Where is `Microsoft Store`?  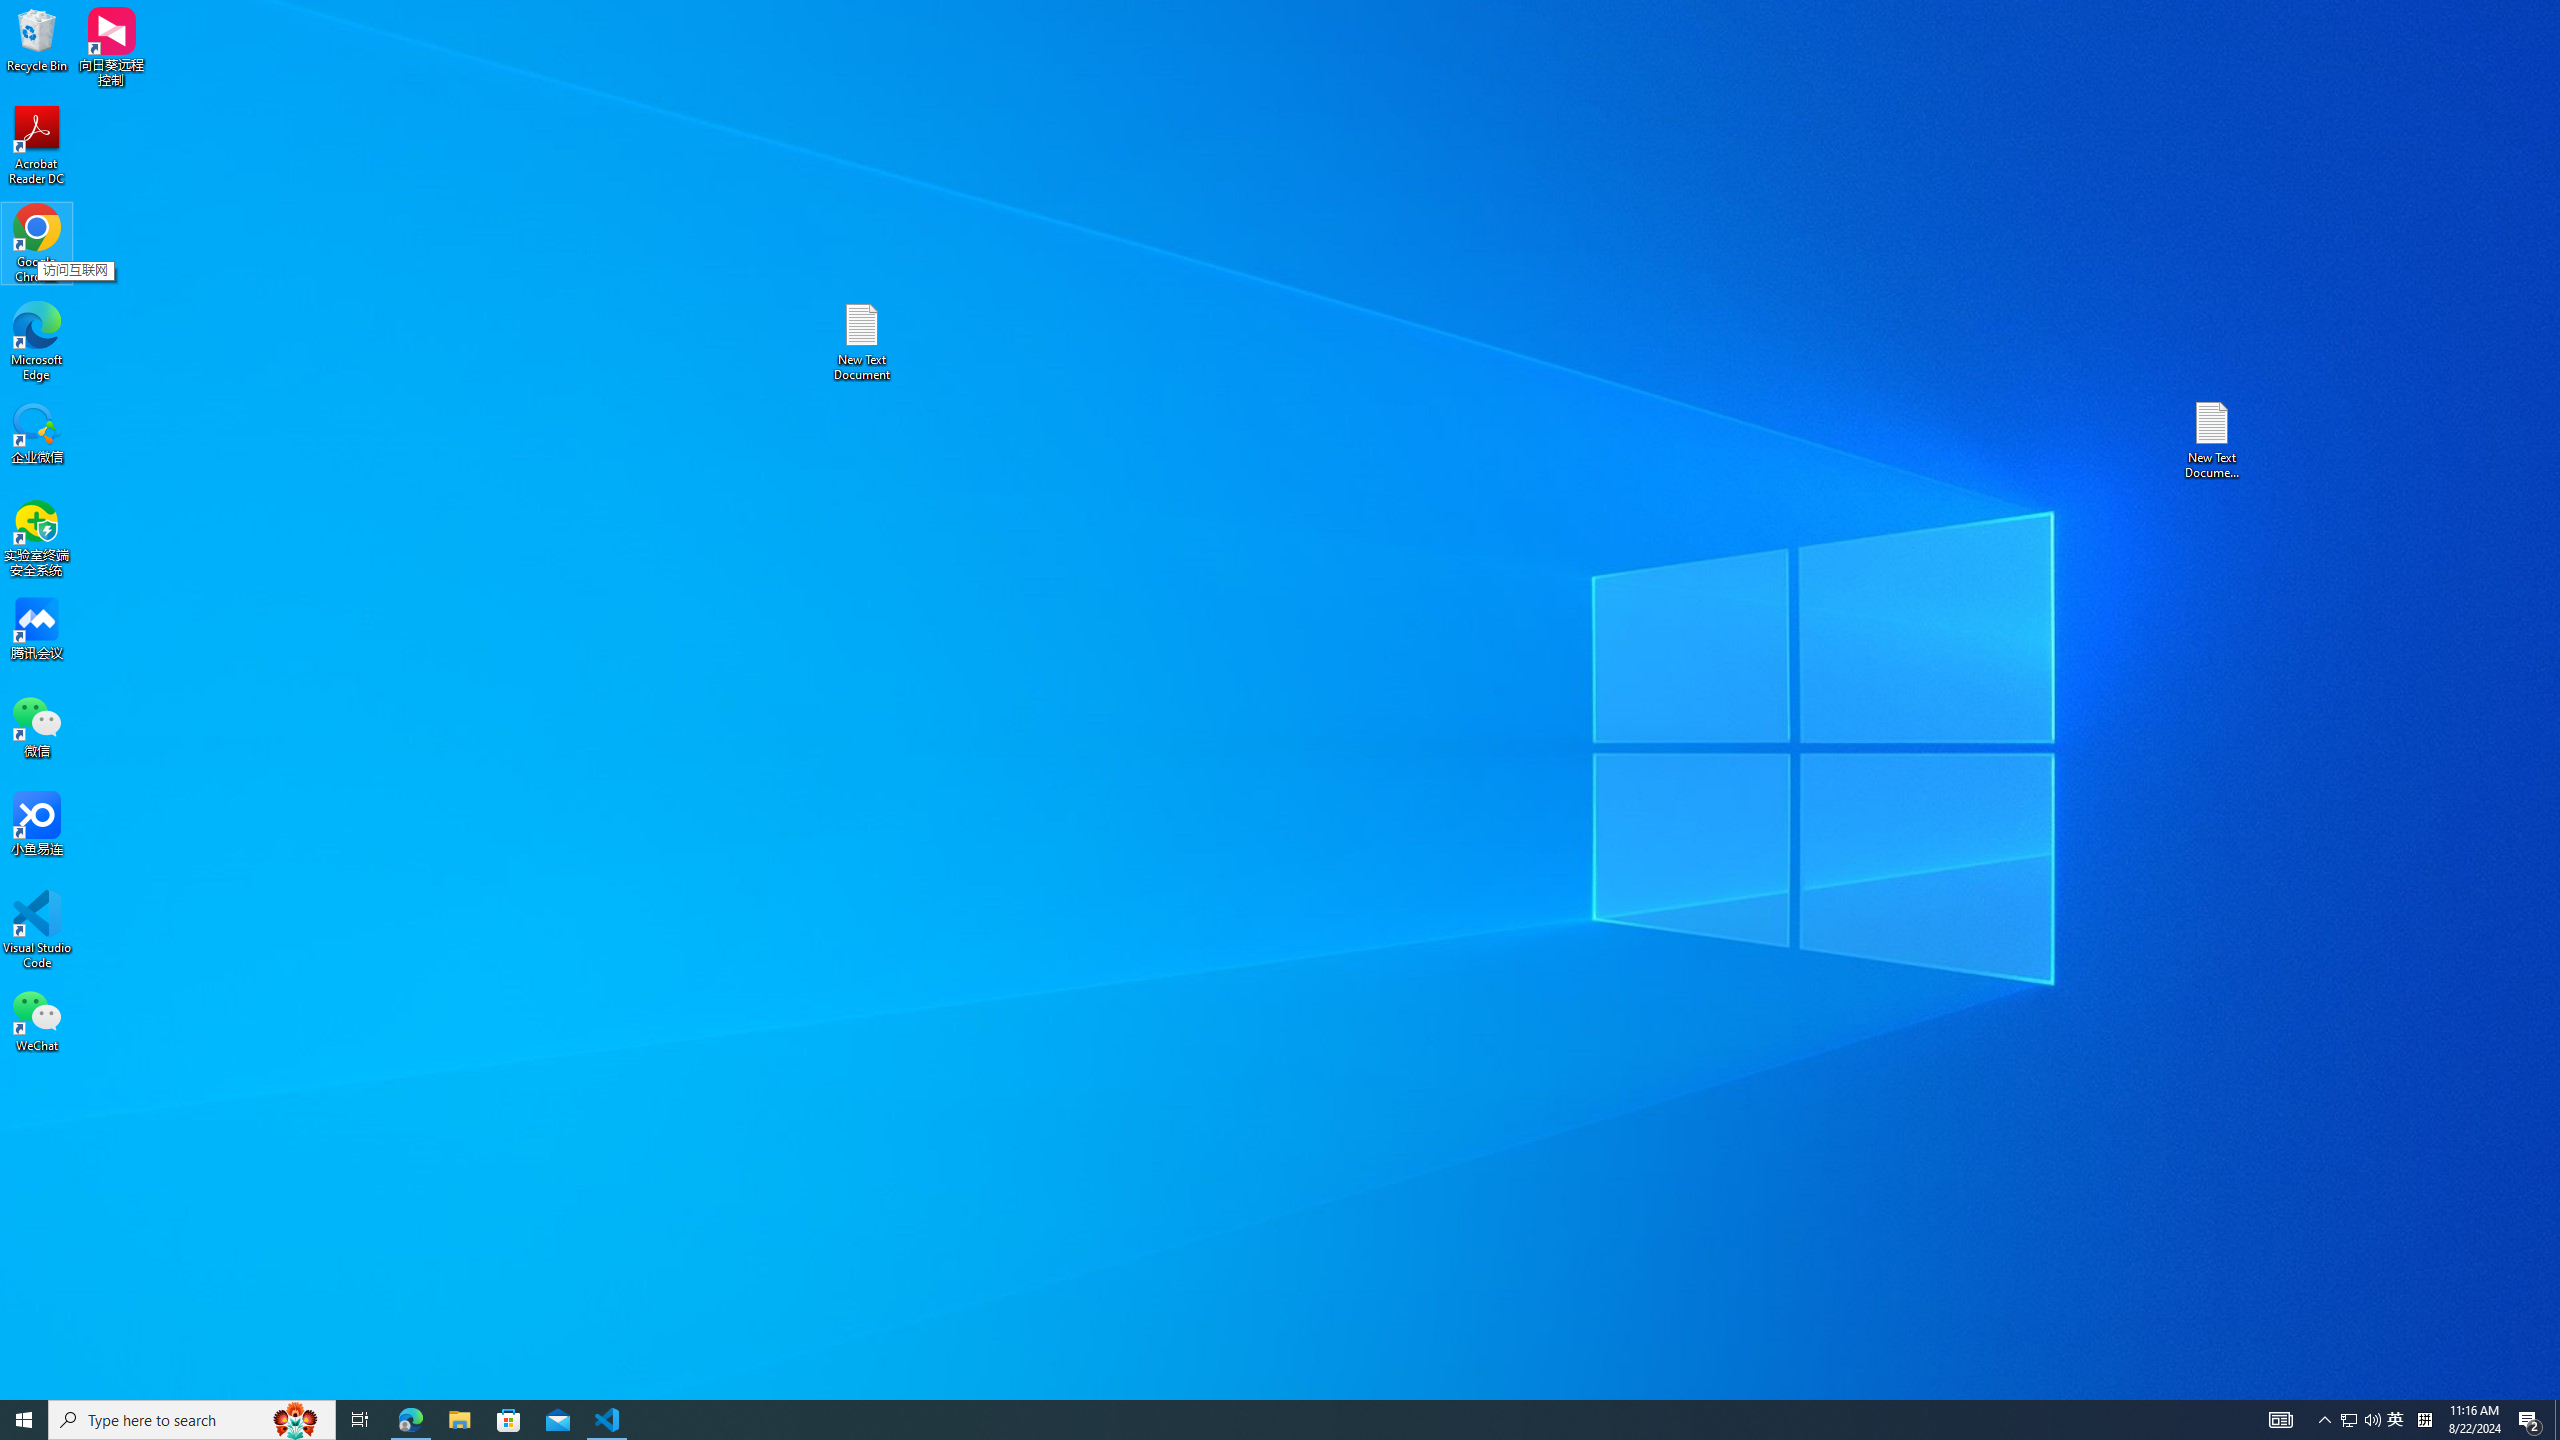
Microsoft Store is located at coordinates (509, 1420).